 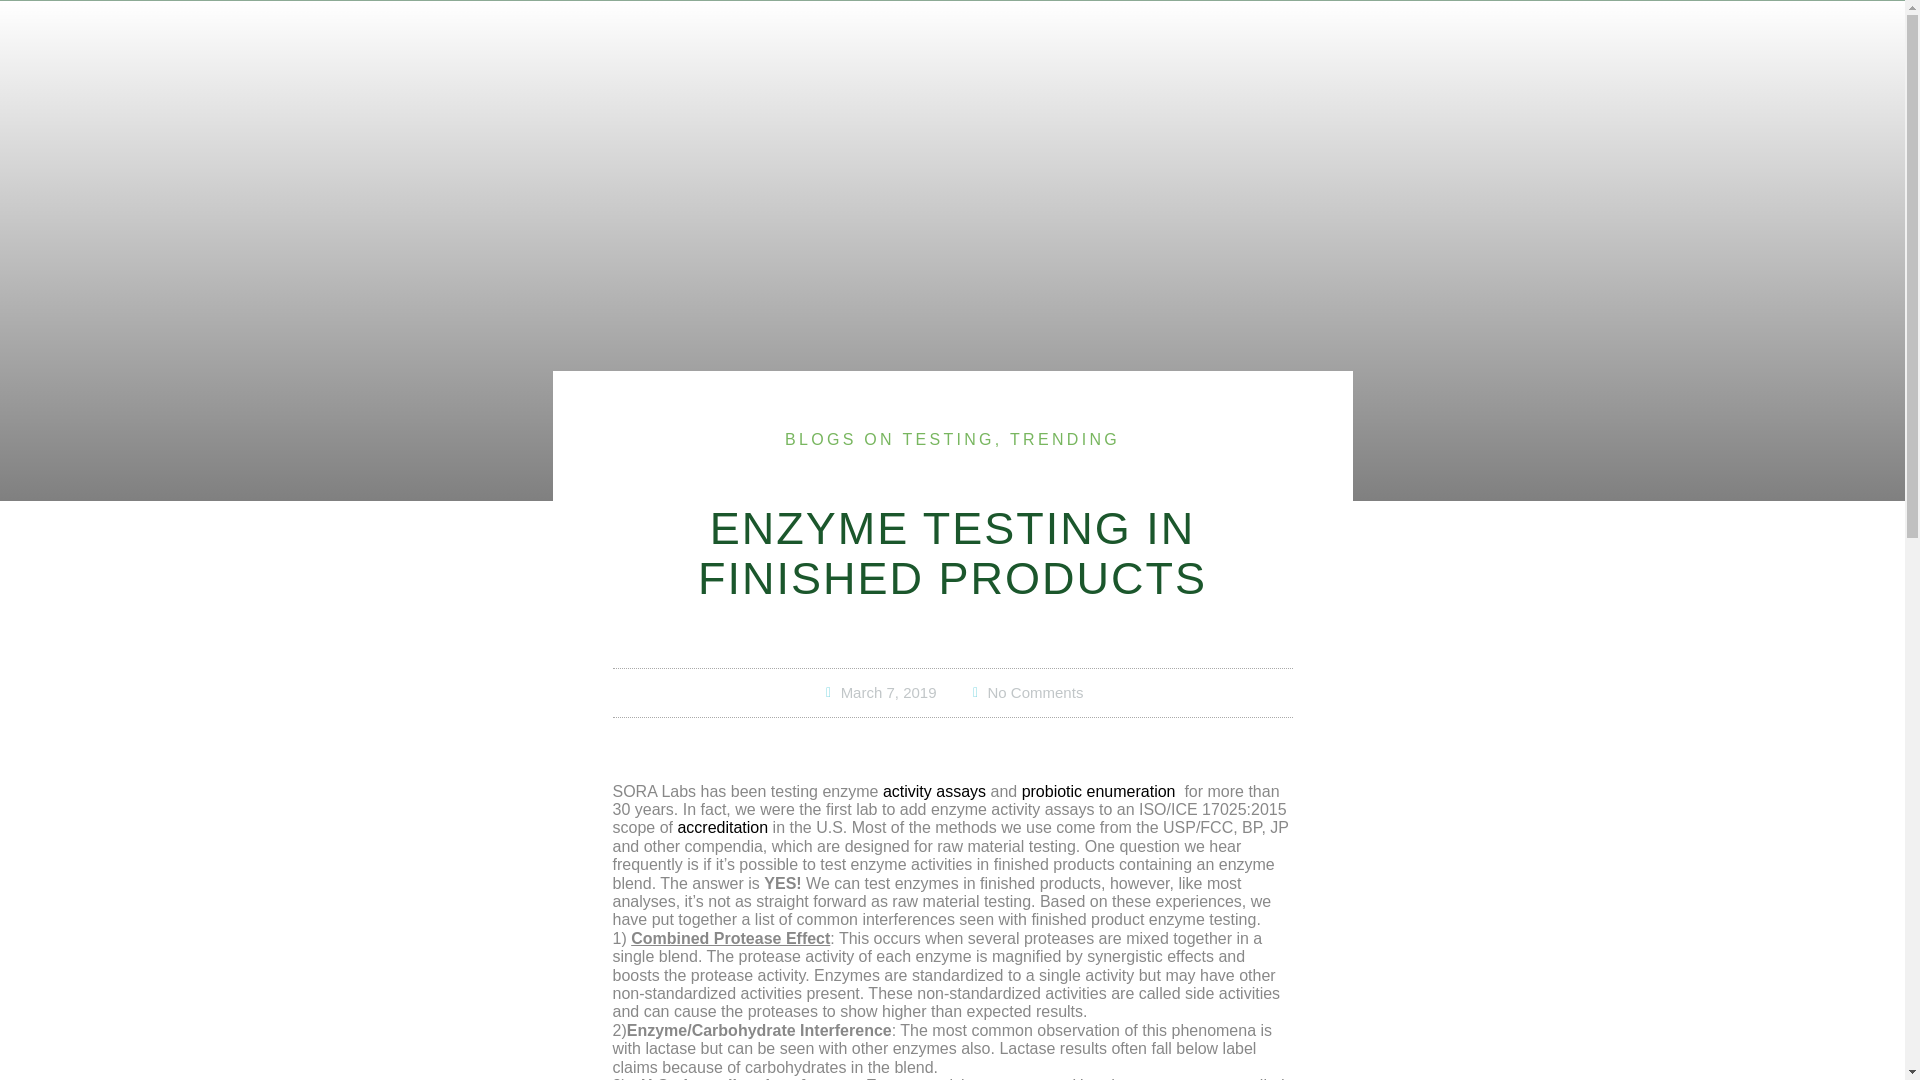 I want to click on No Comments, so click(x=1026, y=692).